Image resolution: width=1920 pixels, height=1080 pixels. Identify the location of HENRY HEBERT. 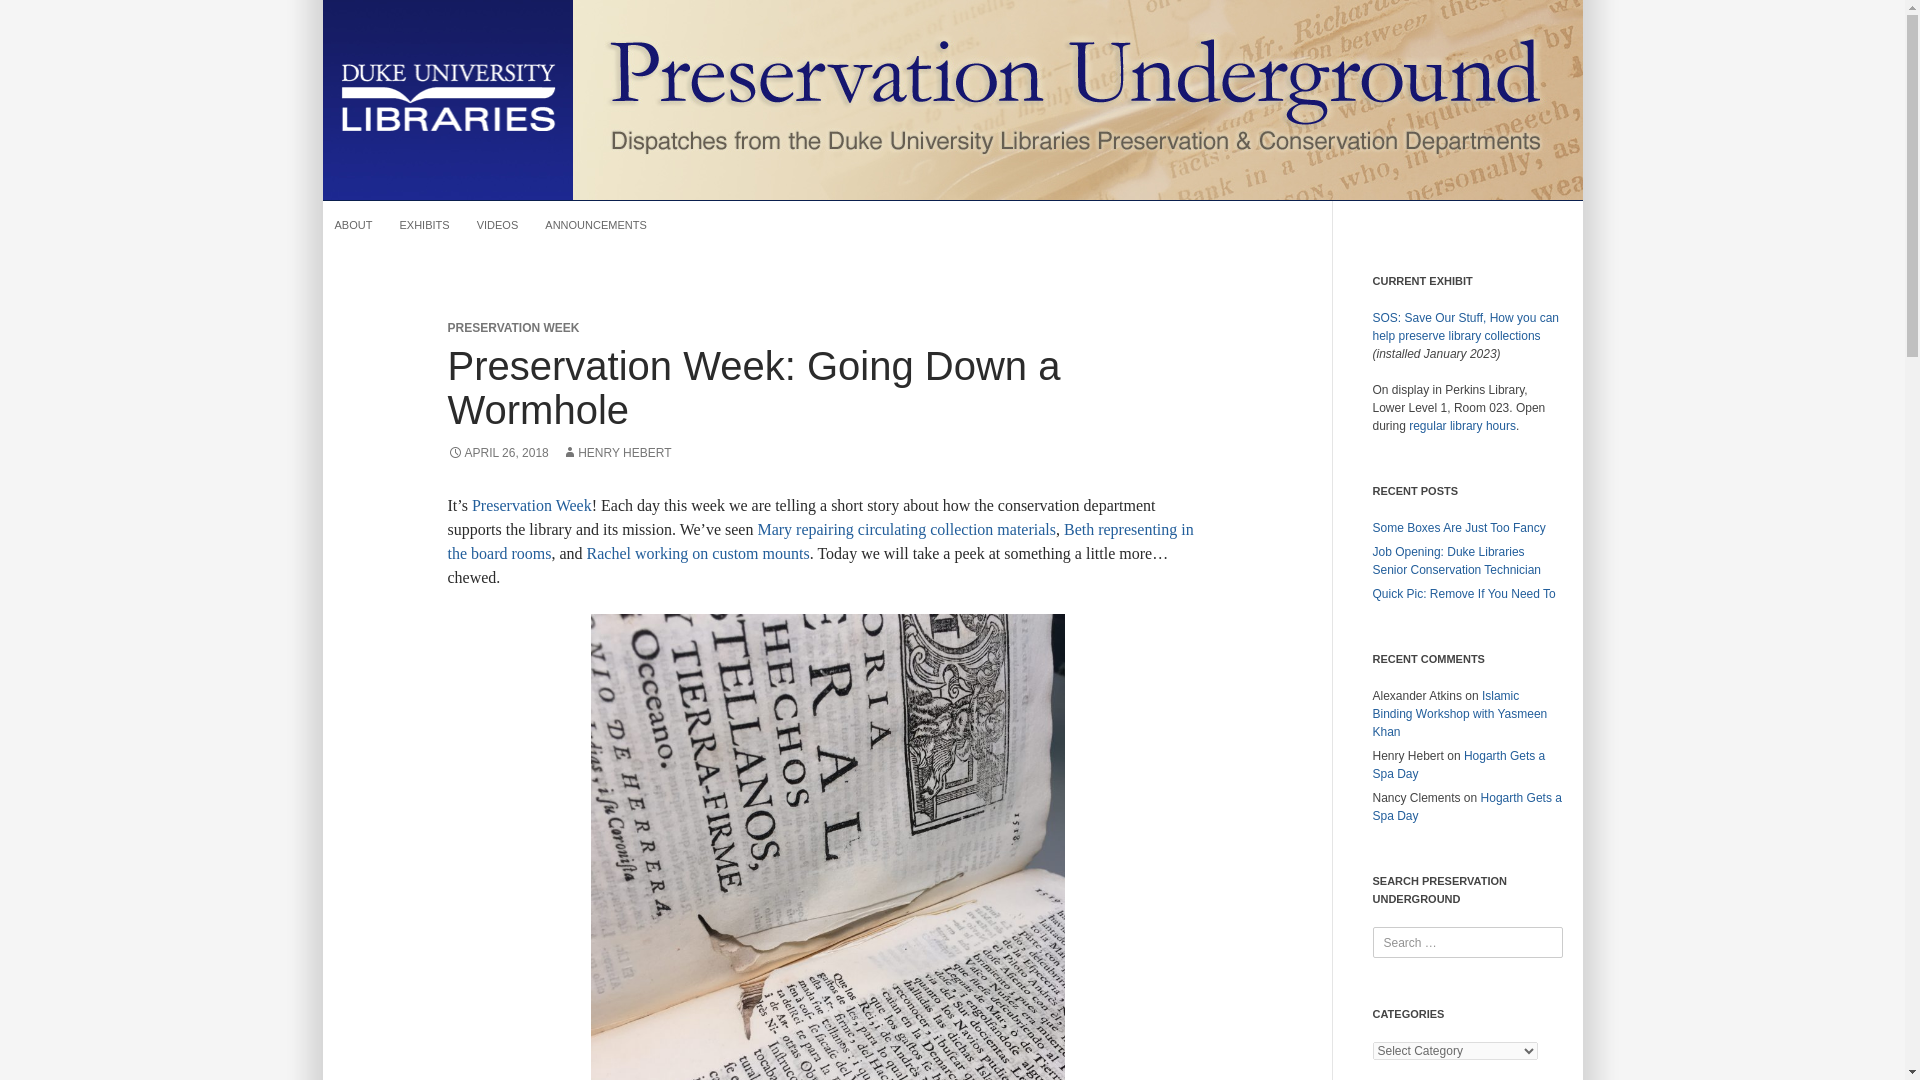
(616, 453).